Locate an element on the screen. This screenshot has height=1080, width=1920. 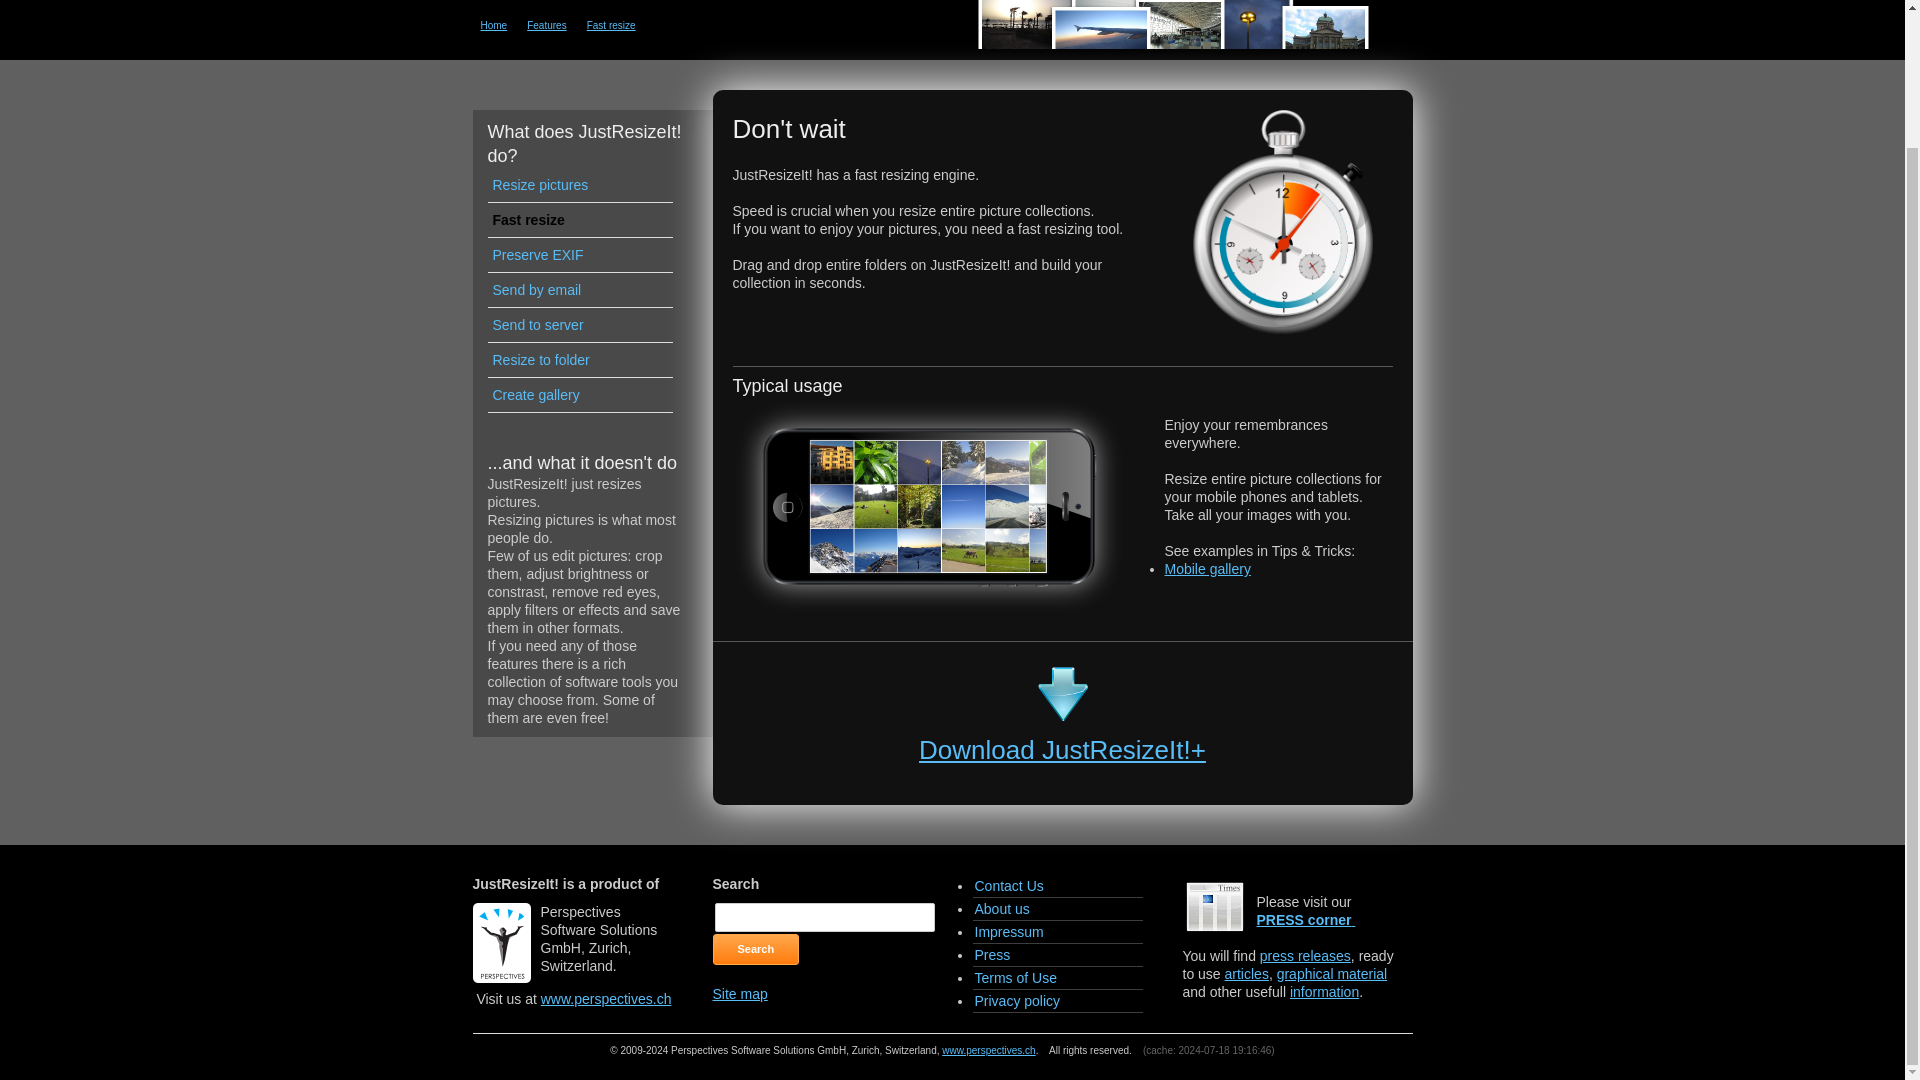
Privacy policy is located at coordinates (1056, 1002).